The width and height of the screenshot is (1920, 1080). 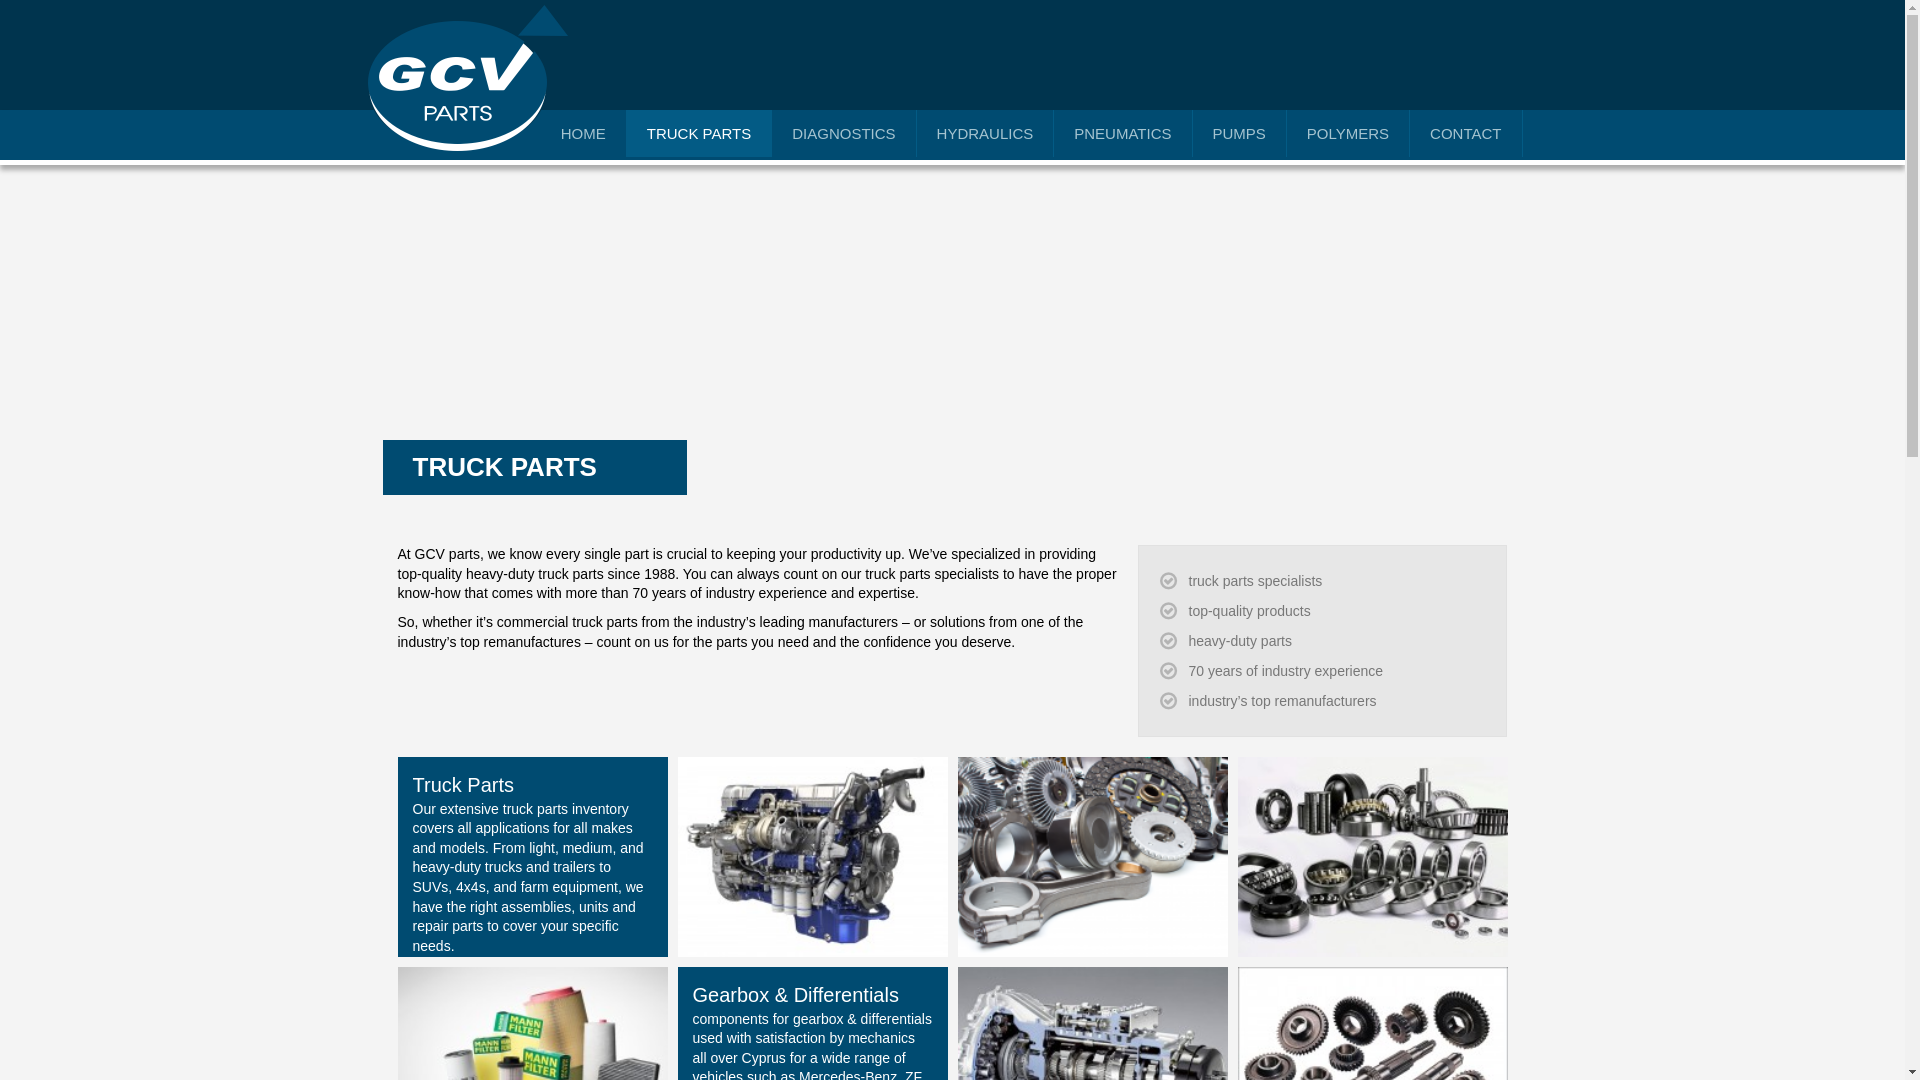 I want to click on PUMPS, so click(x=1239, y=133).